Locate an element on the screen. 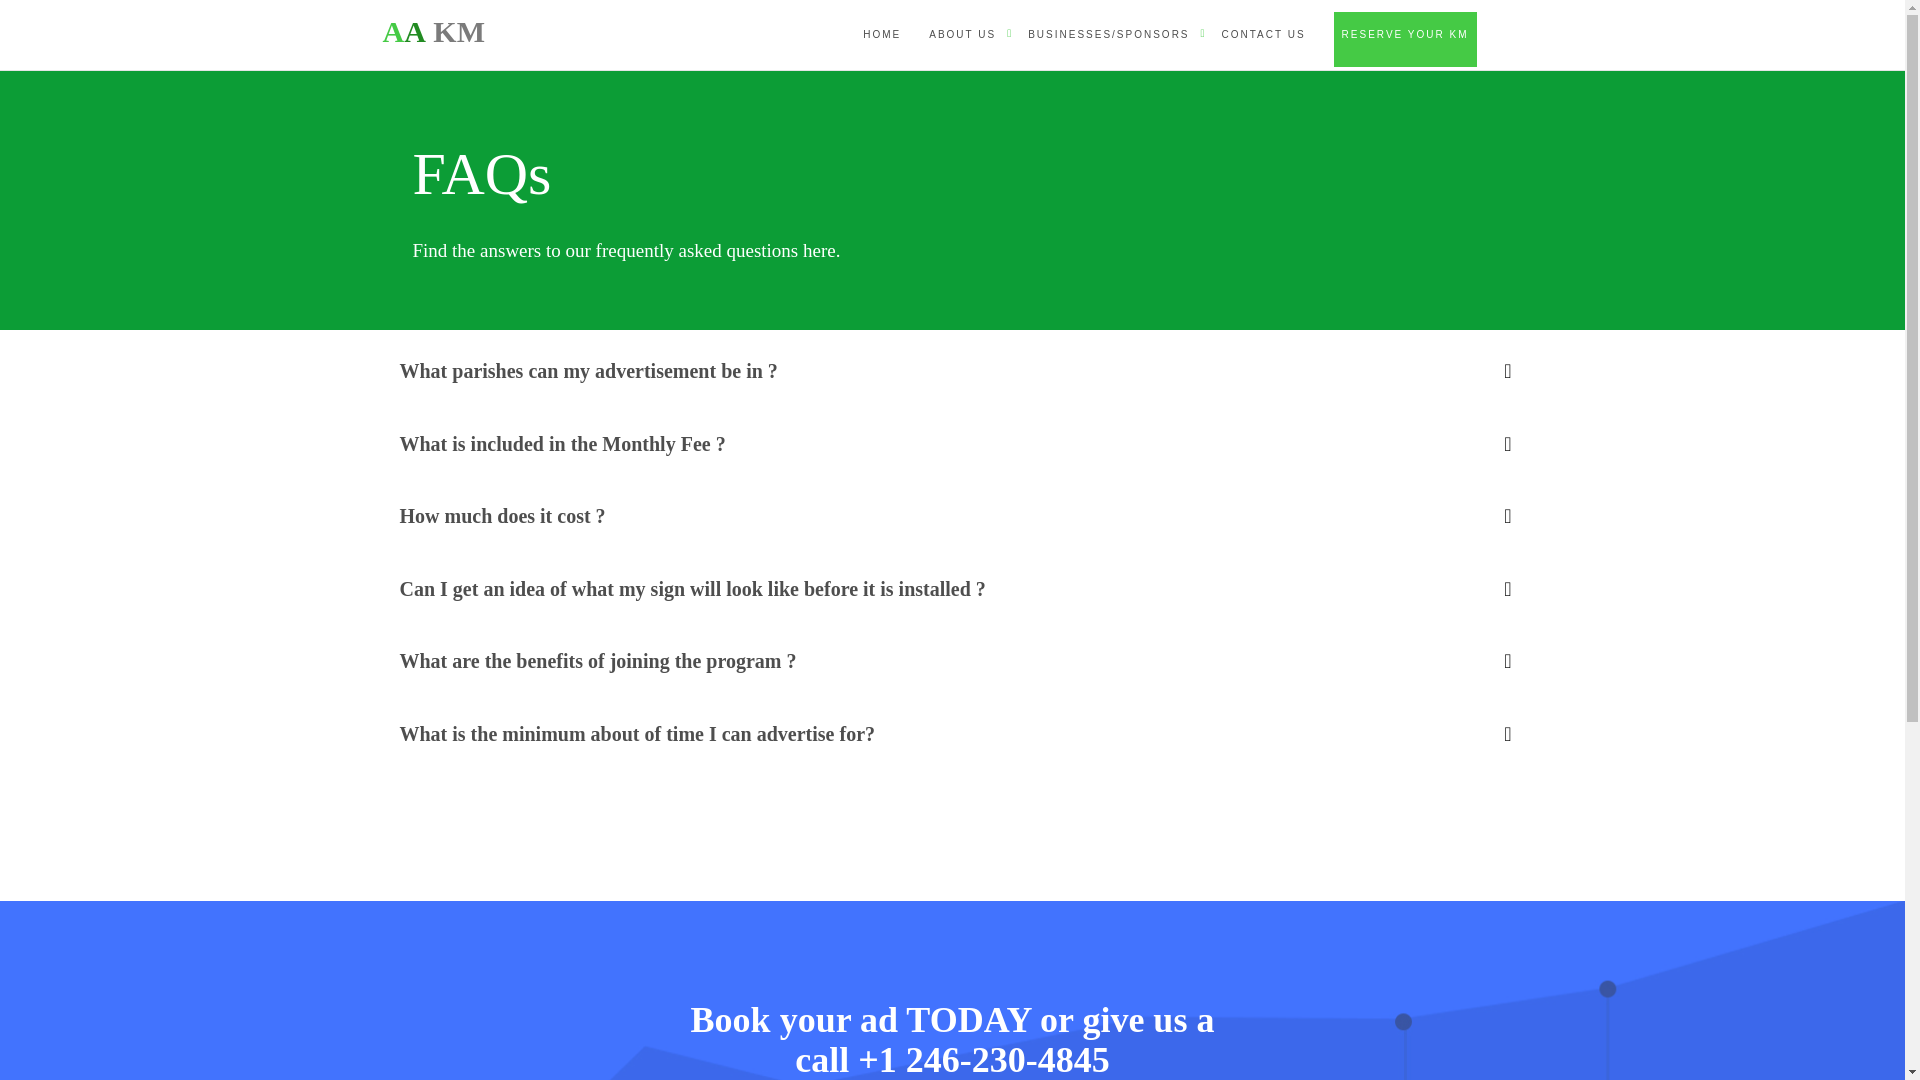 The image size is (1920, 1080). RESERVE YOUR KM is located at coordinates (434, 28).